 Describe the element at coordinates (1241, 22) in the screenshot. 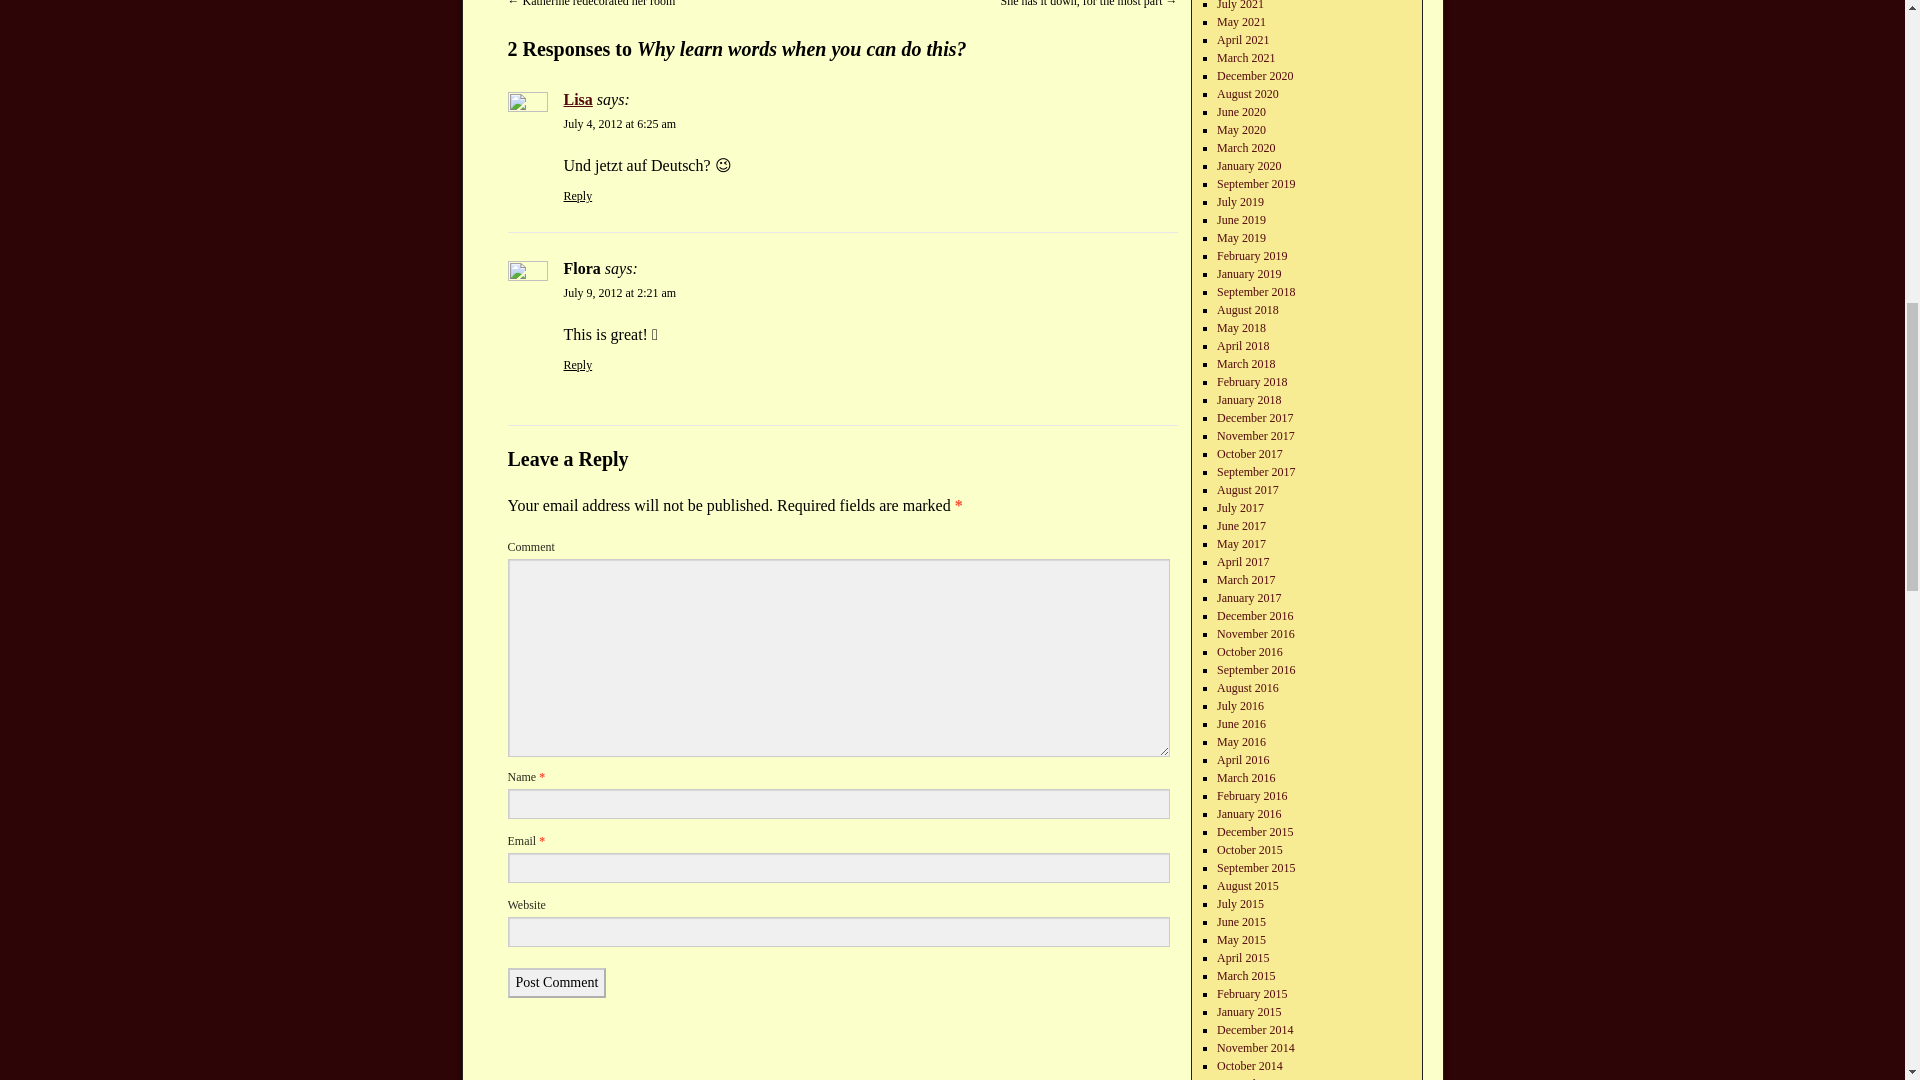

I see `May 2021` at that location.